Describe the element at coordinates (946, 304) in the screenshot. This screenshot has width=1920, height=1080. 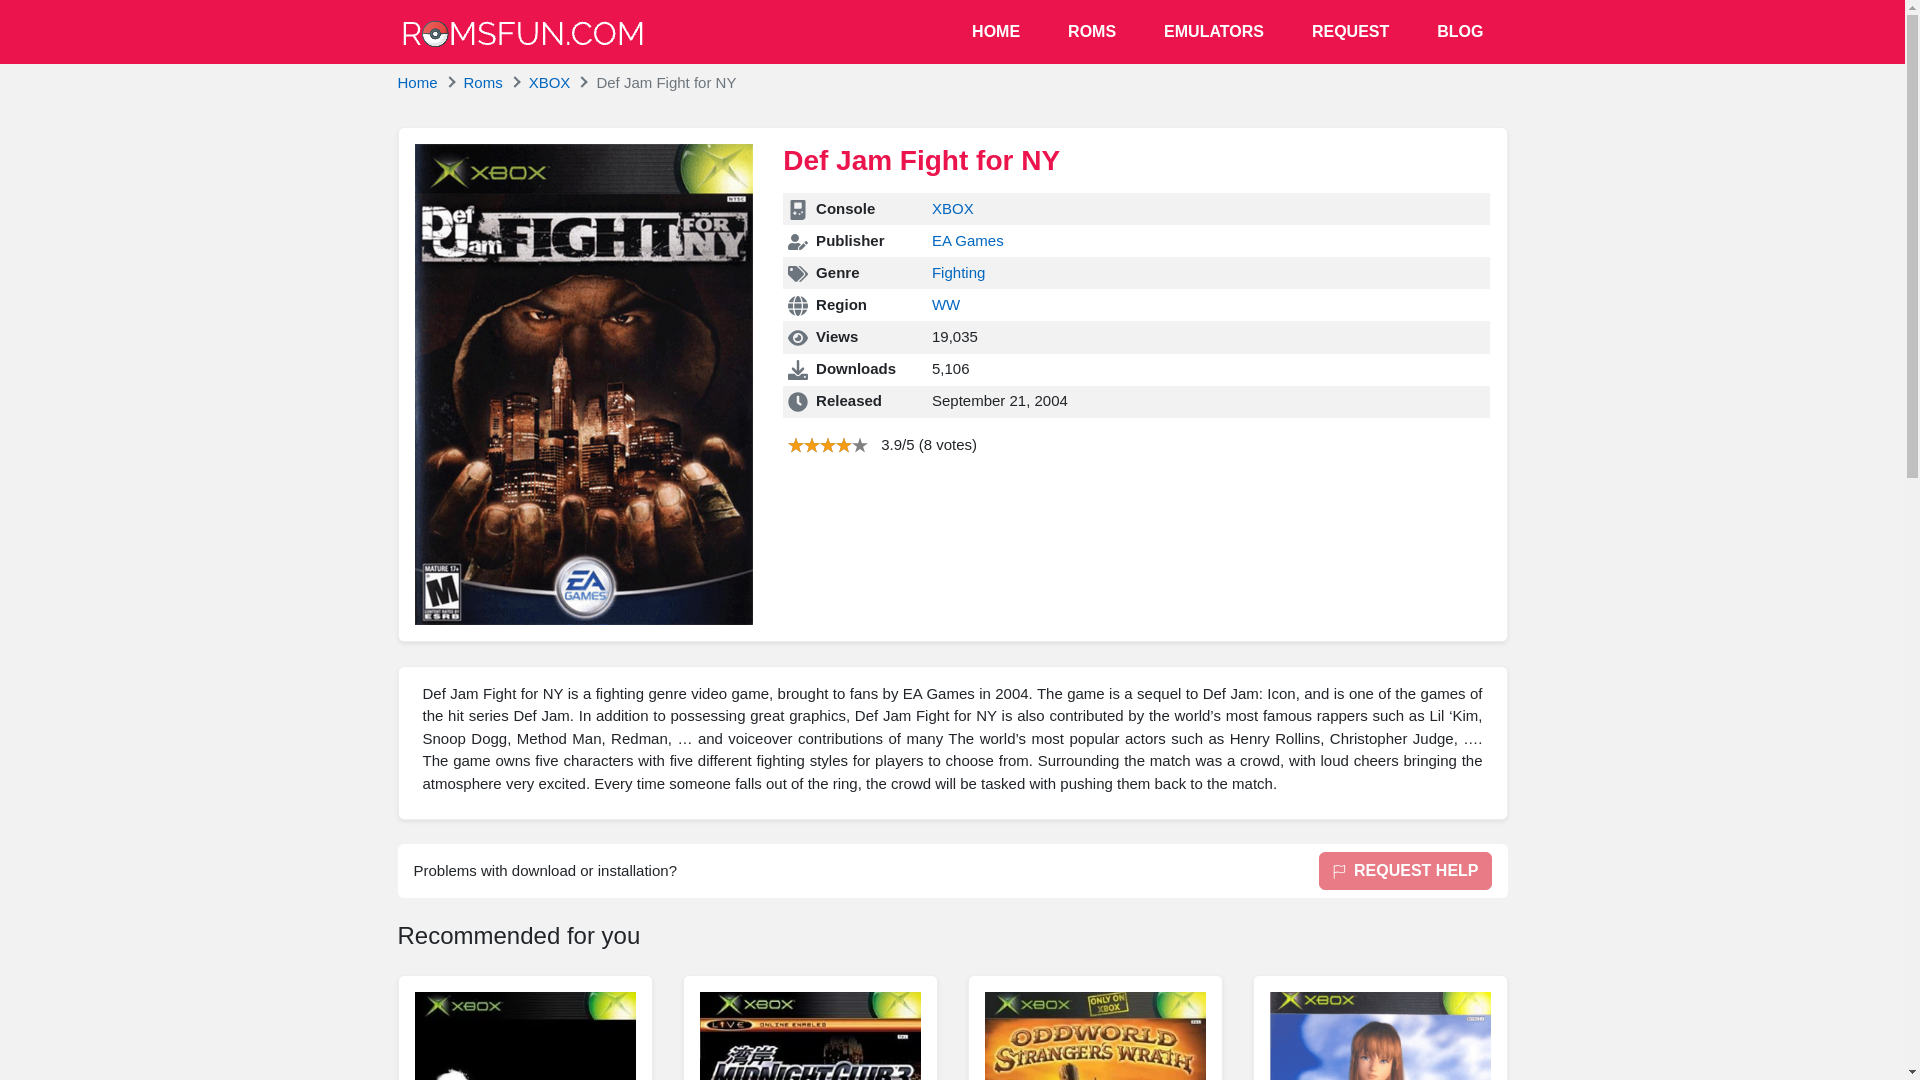
I see `WW` at that location.